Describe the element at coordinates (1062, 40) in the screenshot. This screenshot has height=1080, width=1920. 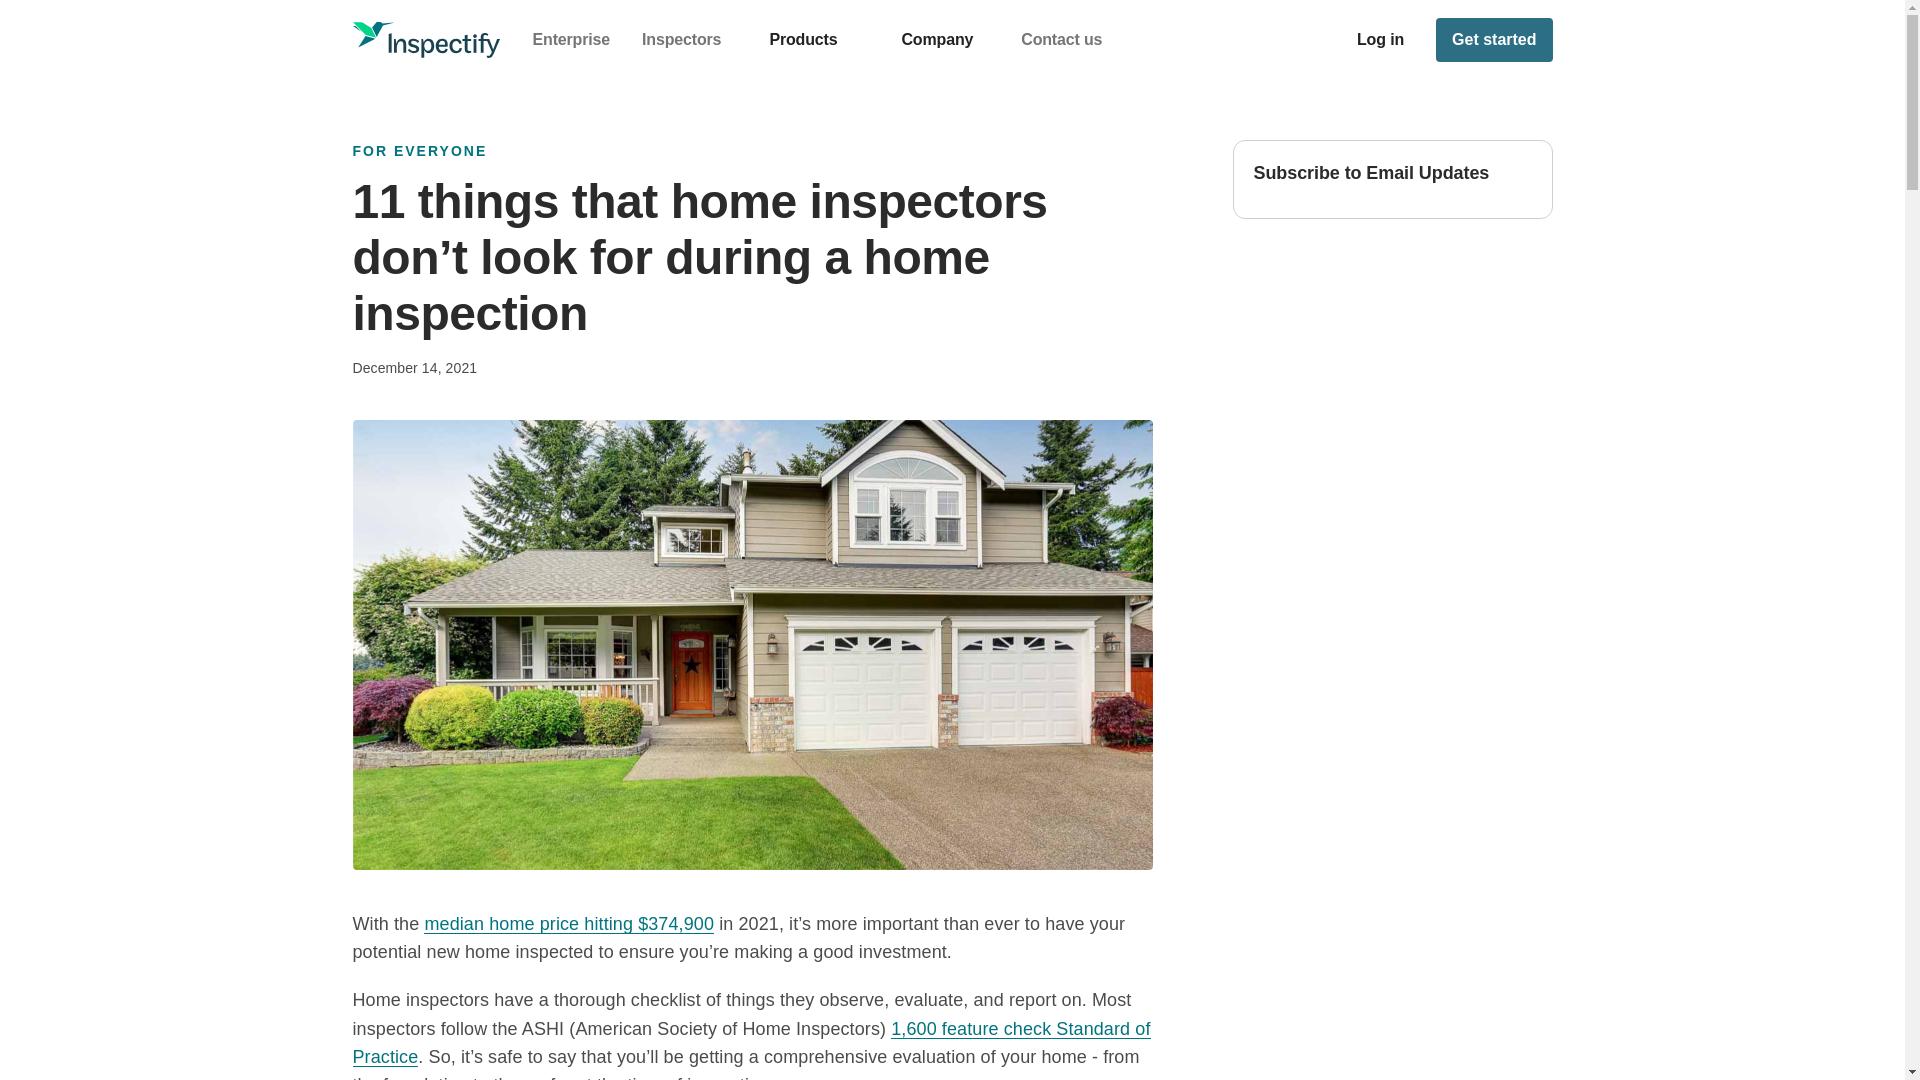
I see `Contact us` at that location.